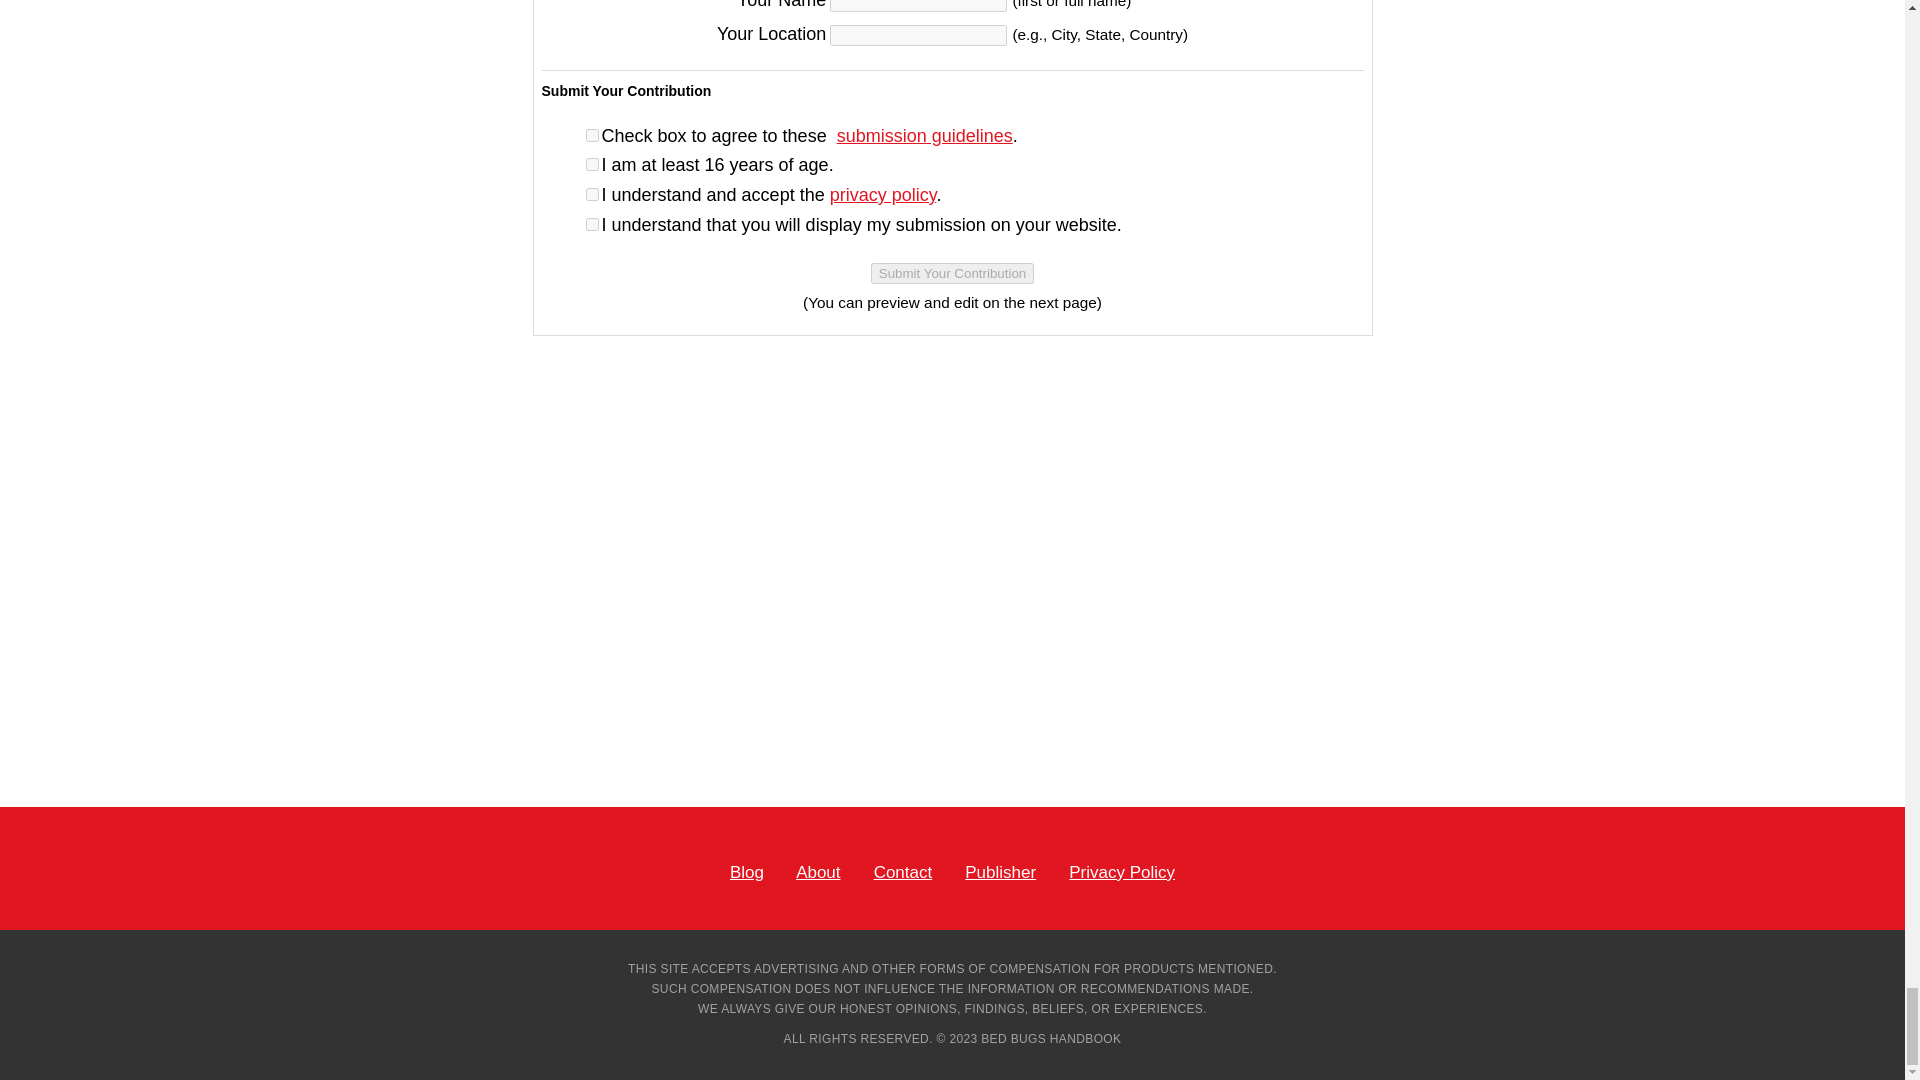 The image size is (1920, 1080). I want to click on 1, so click(592, 194).